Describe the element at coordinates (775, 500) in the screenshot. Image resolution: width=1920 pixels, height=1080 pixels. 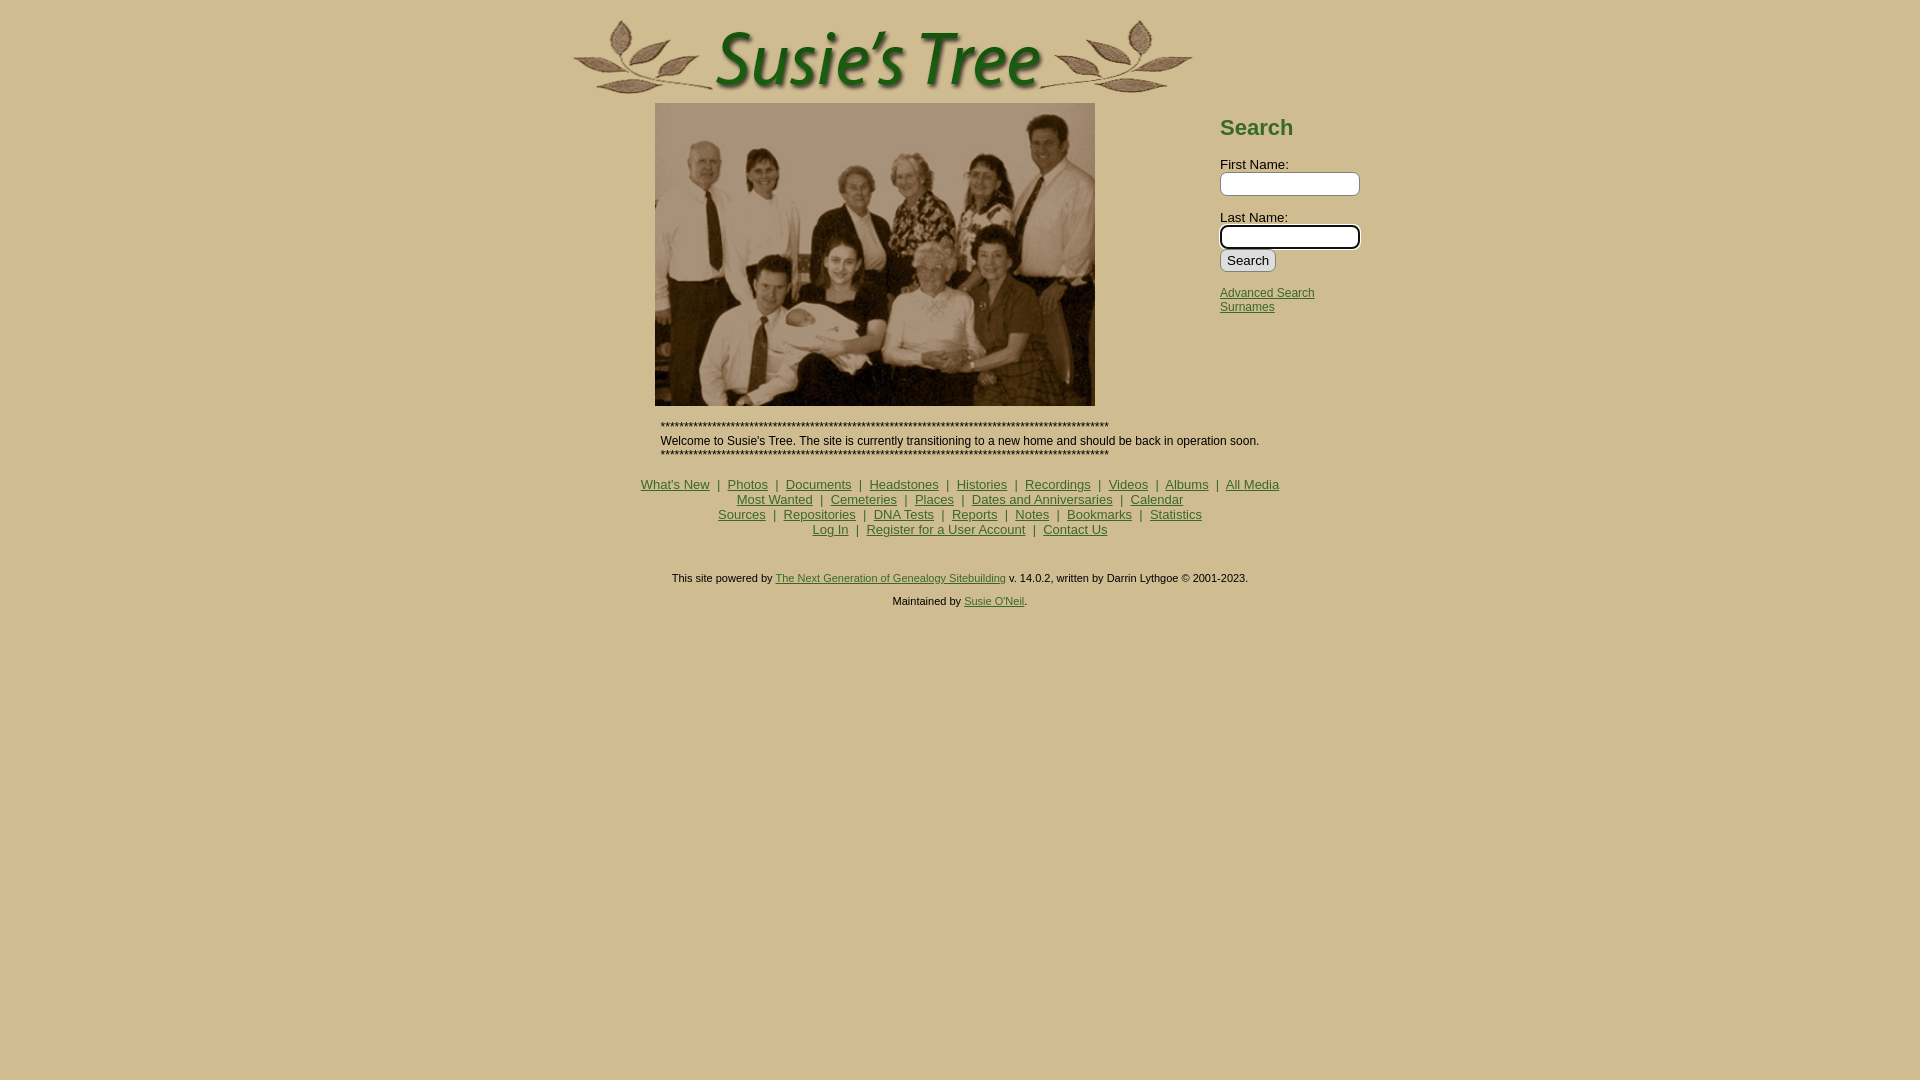
I see `Most Wanted` at that location.